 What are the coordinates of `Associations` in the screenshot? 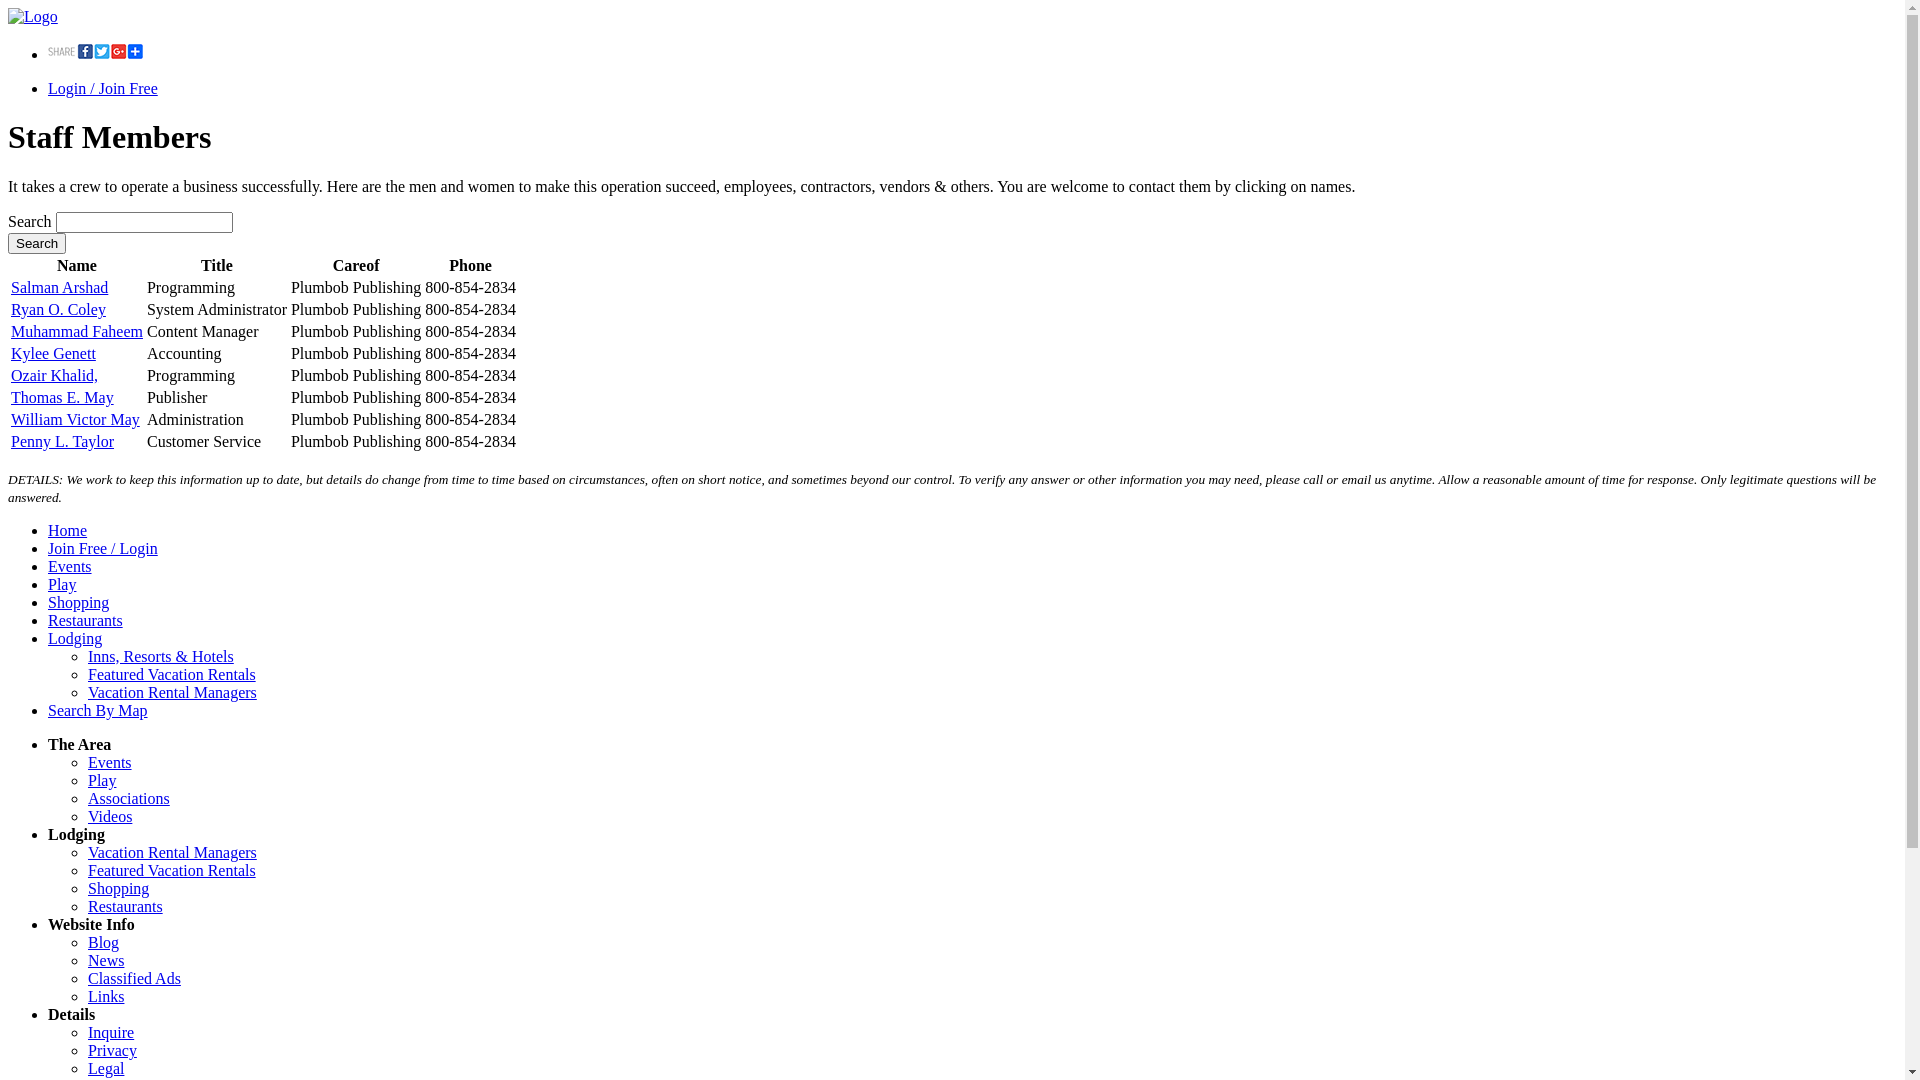 It's located at (129, 798).